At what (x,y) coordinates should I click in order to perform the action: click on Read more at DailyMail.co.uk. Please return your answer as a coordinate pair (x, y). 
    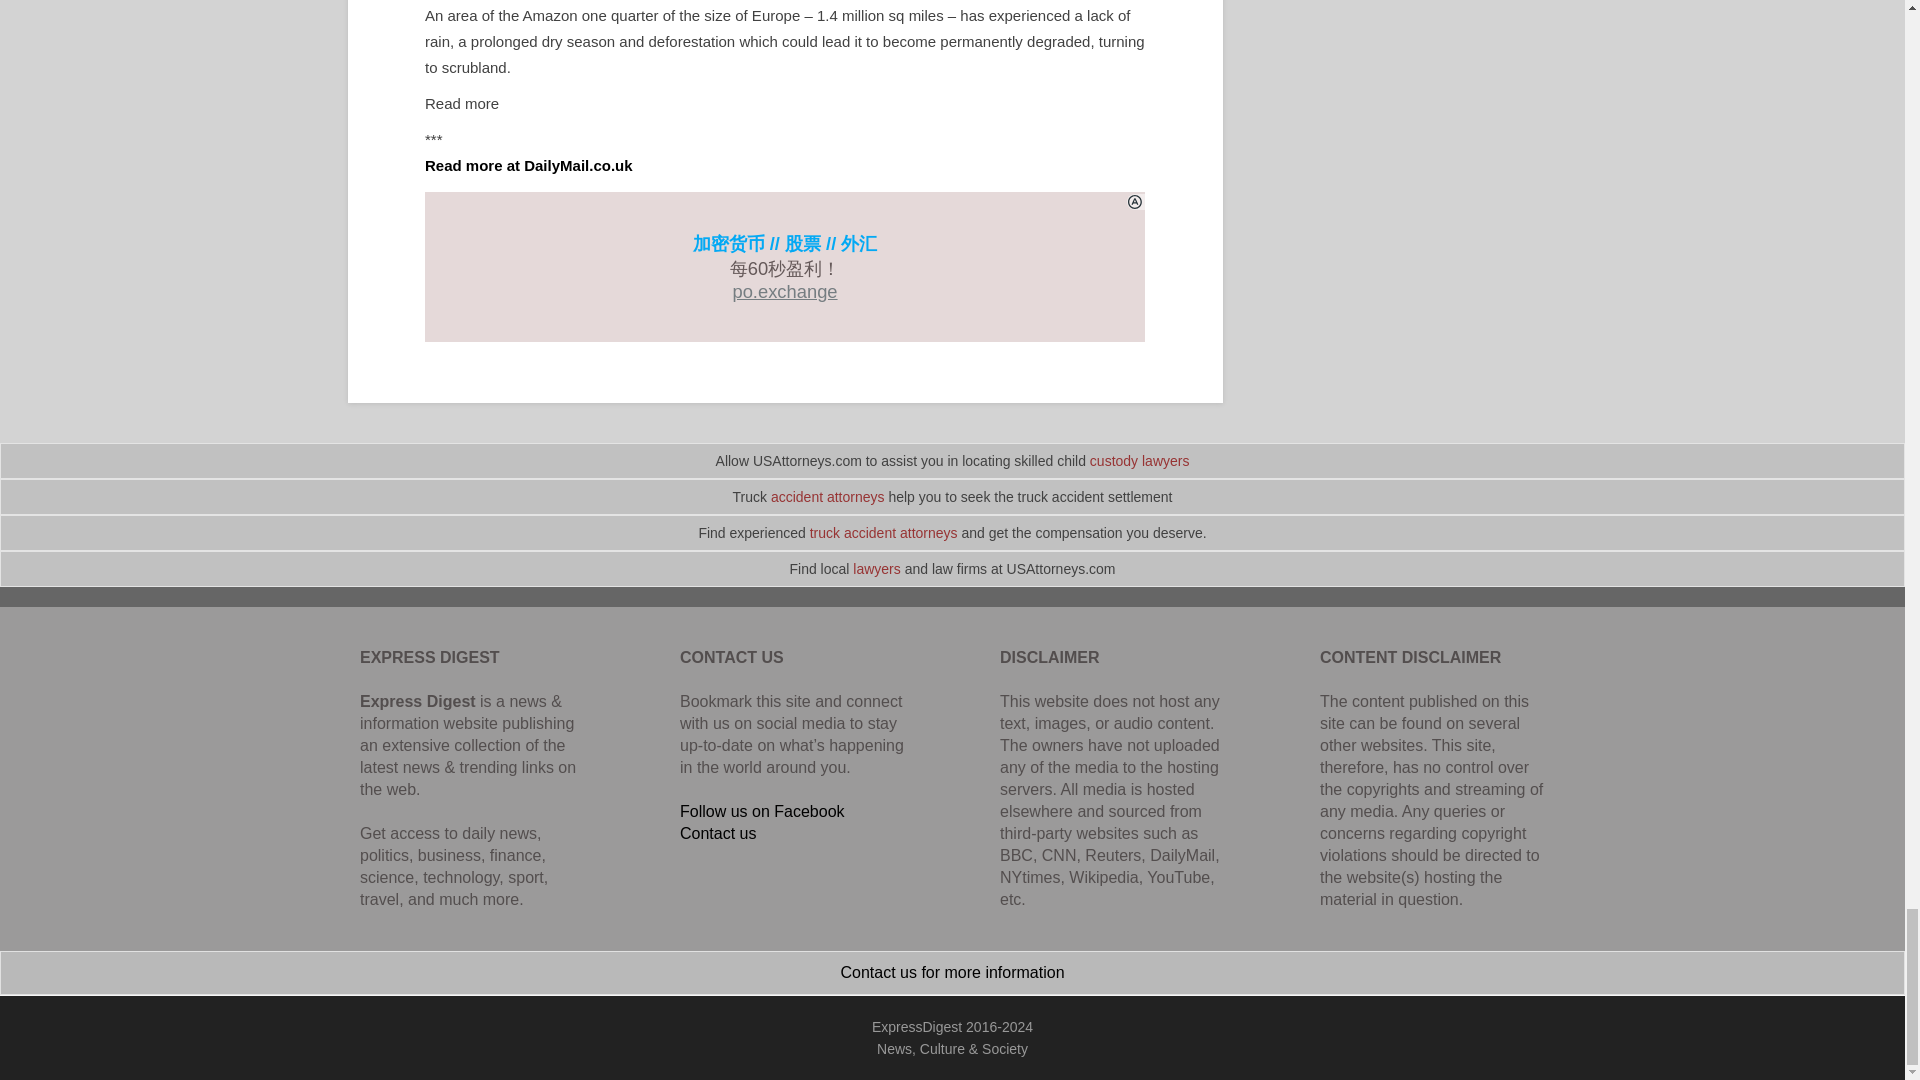
    Looking at the image, I should click on (528, 164).